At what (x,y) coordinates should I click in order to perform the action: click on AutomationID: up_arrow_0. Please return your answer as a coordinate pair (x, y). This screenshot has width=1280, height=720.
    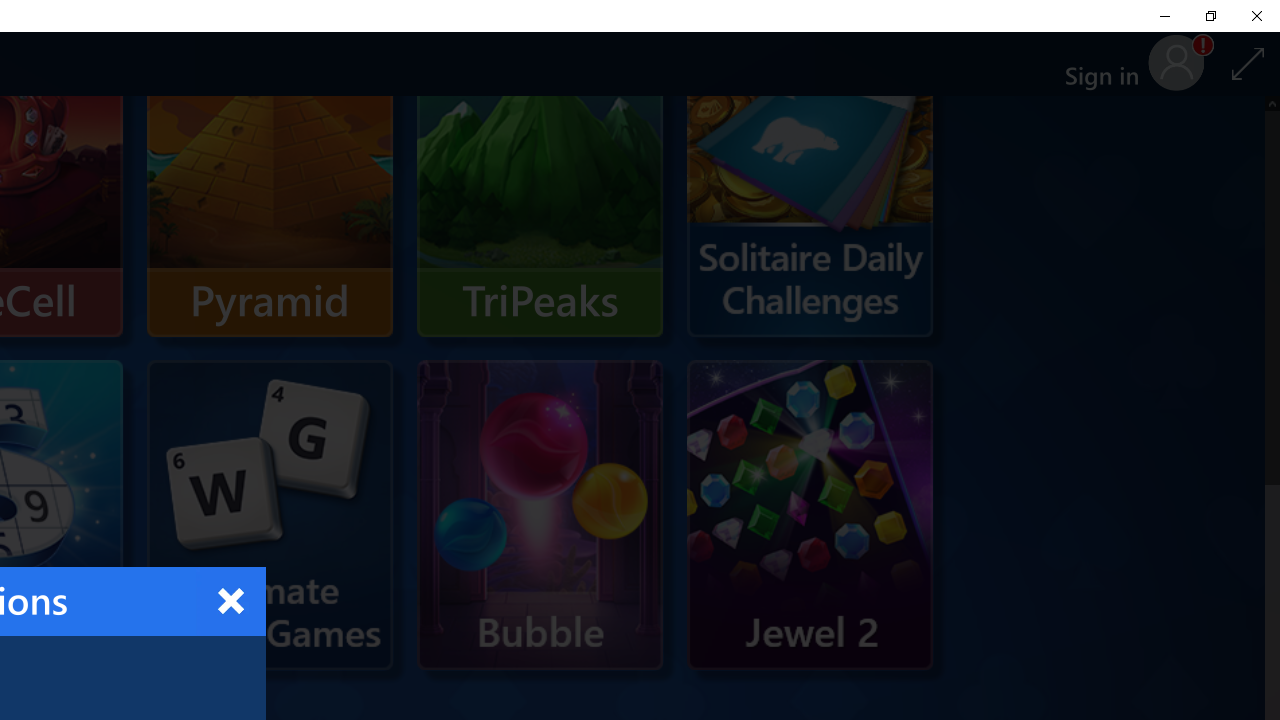
    Looking at the image, I should click on (1272, 102).